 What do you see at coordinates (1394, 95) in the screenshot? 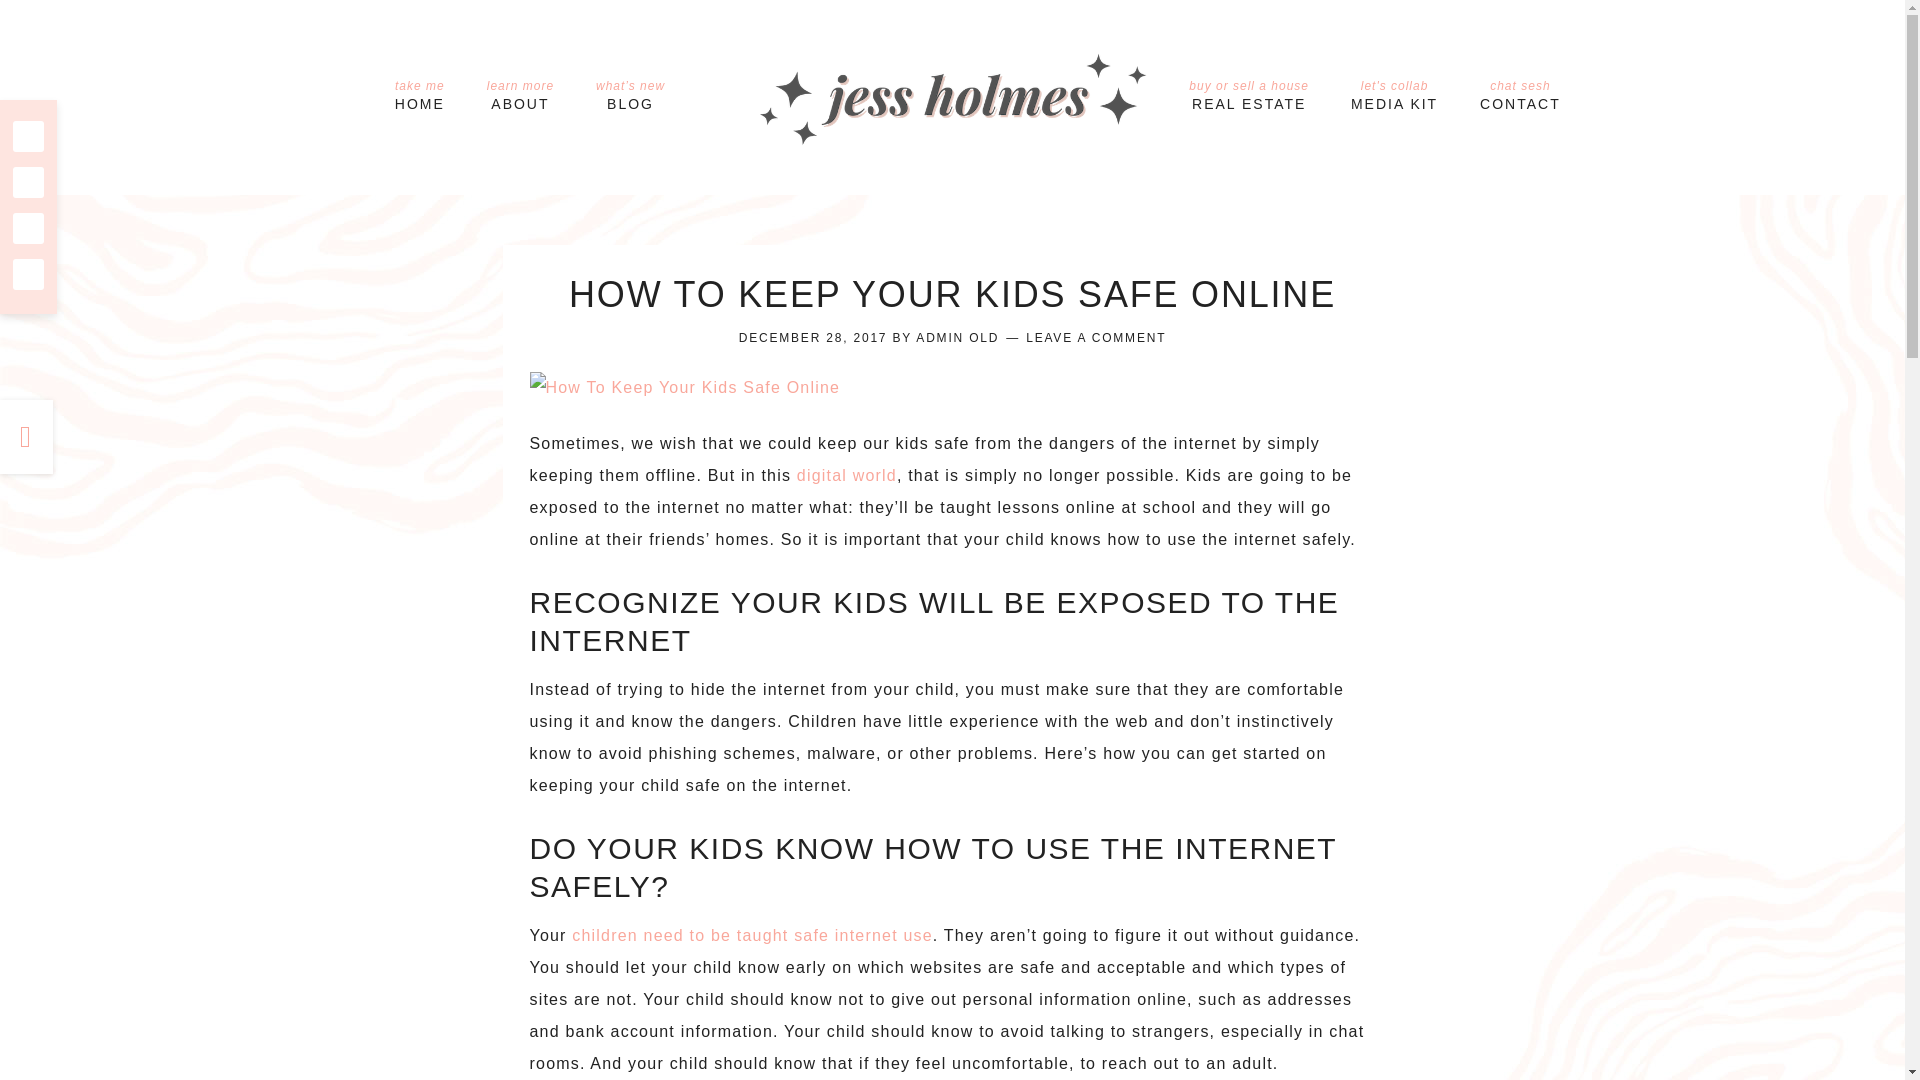
I see `children need to be taught safe internet use` at bounding box center [1394, 95].